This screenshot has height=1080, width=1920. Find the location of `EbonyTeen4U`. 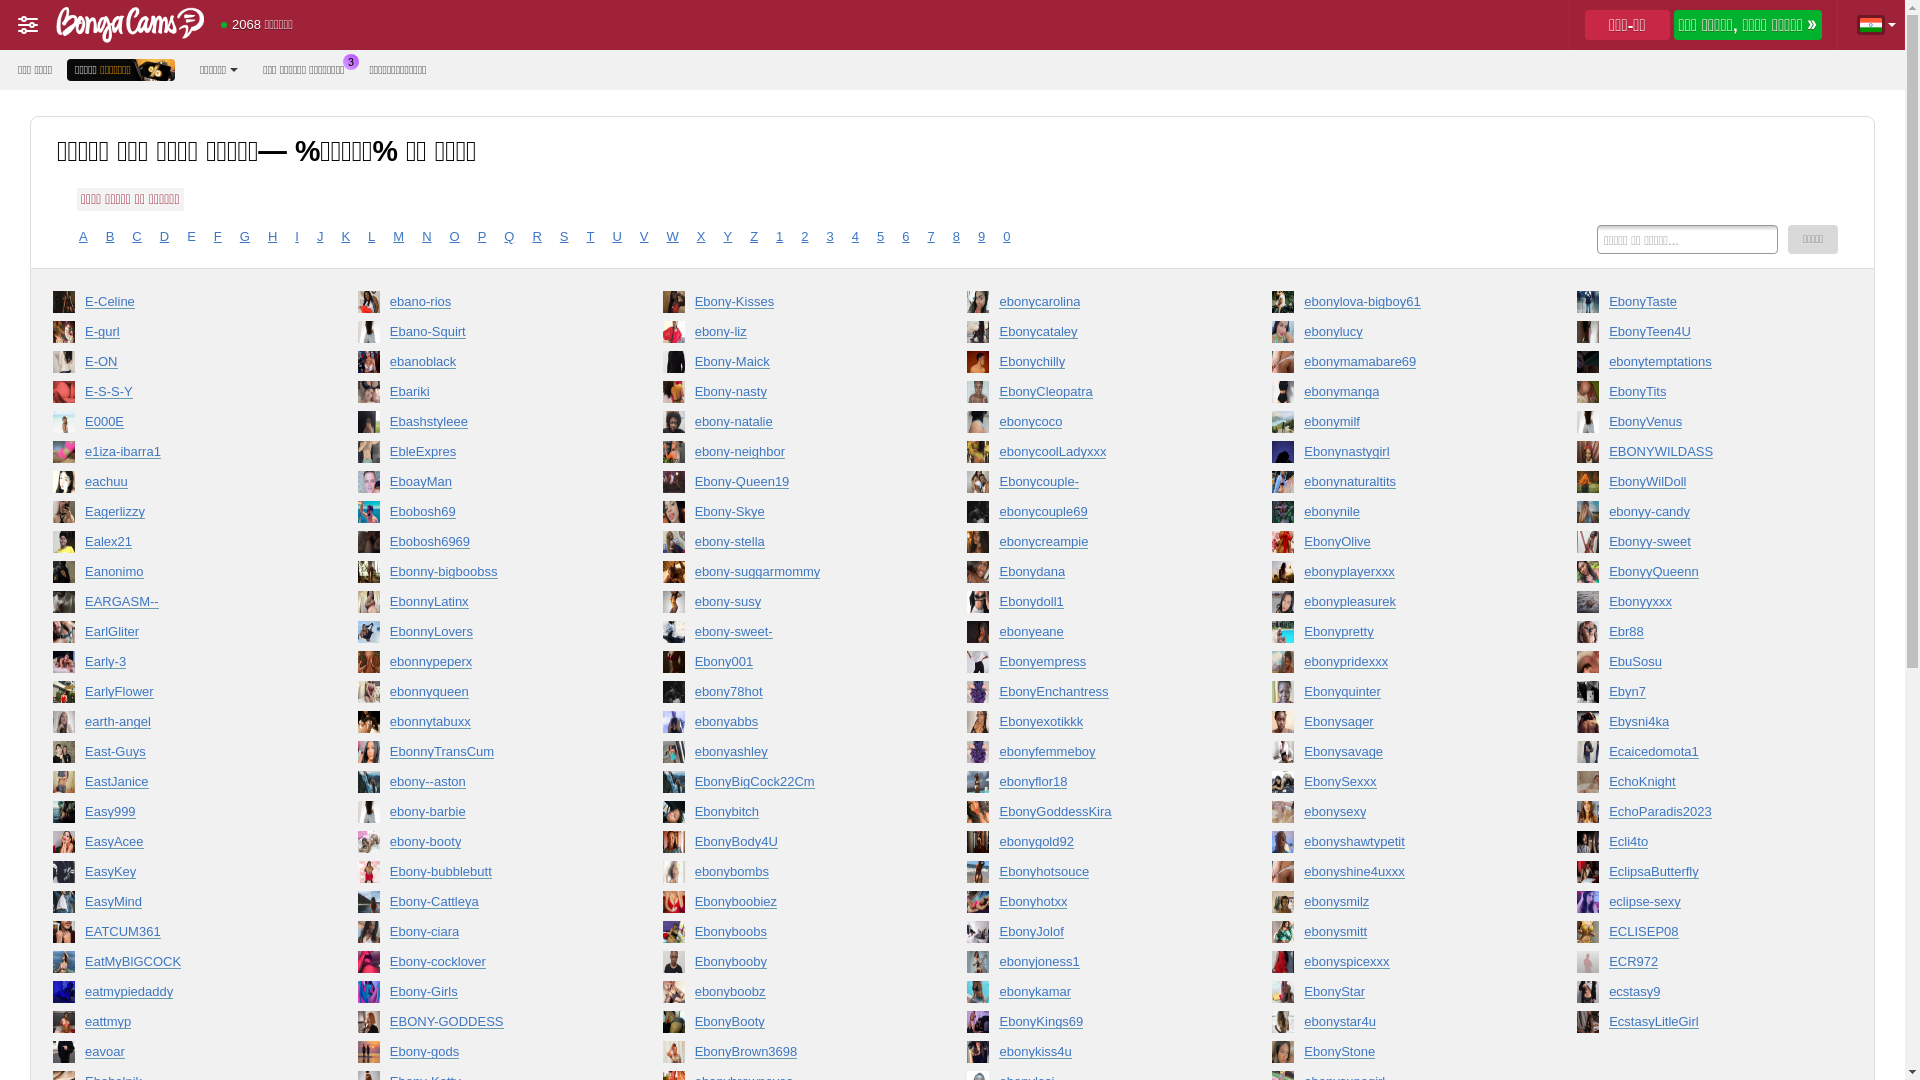

EbonyTeen4U is located at coordinates (1701, 336).